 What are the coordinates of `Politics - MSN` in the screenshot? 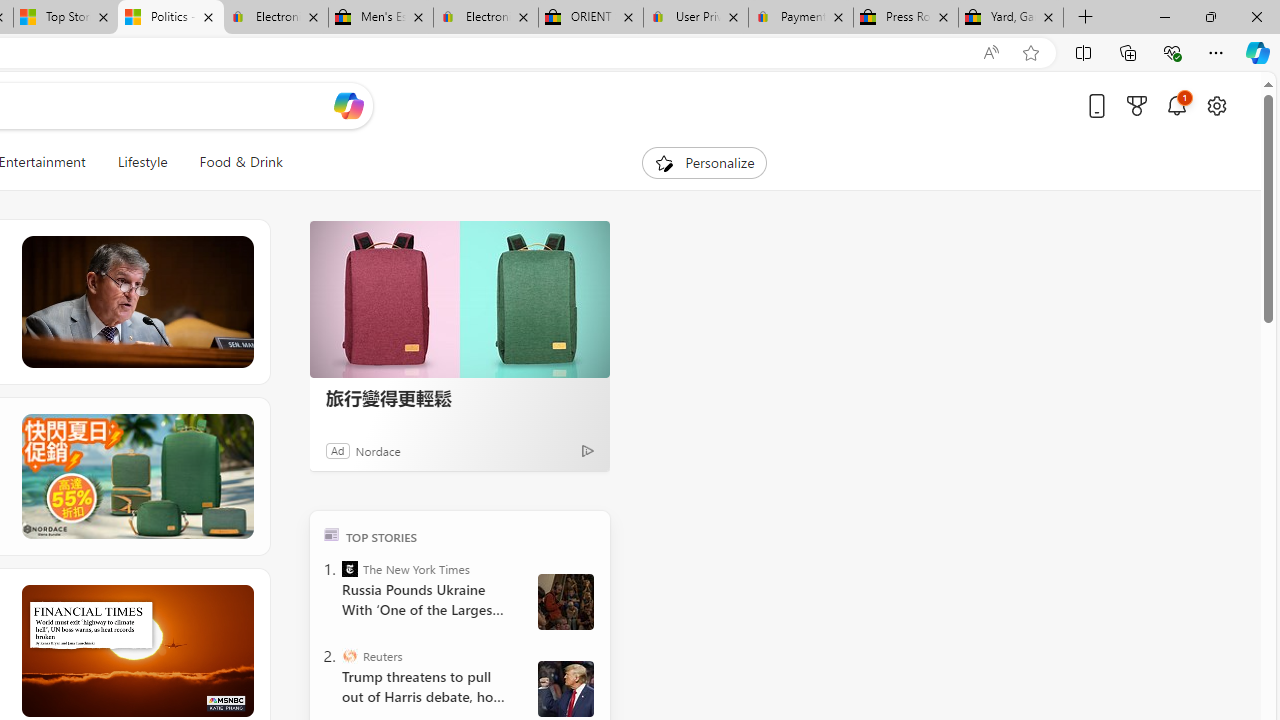 It's located at (170, 18).